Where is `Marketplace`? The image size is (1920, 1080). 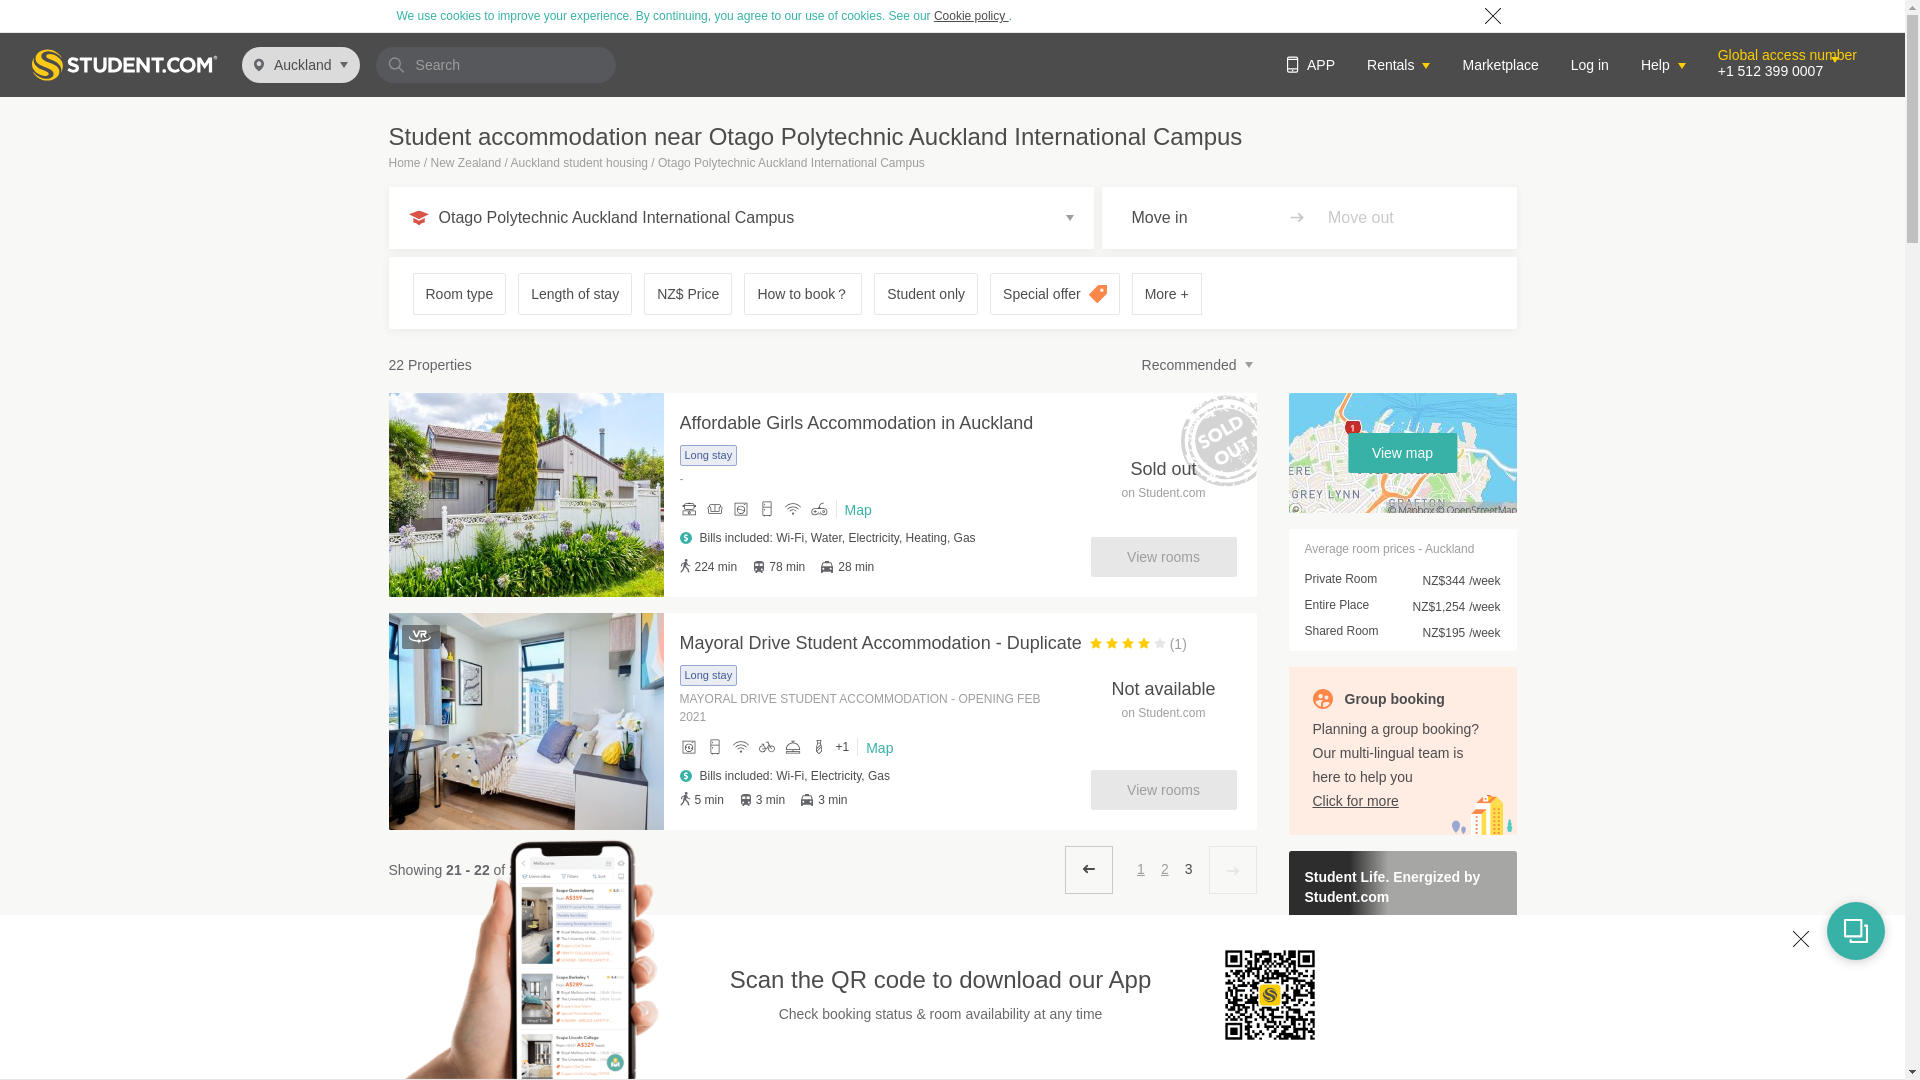
Marketplace is located at coordinates (1499, 65).